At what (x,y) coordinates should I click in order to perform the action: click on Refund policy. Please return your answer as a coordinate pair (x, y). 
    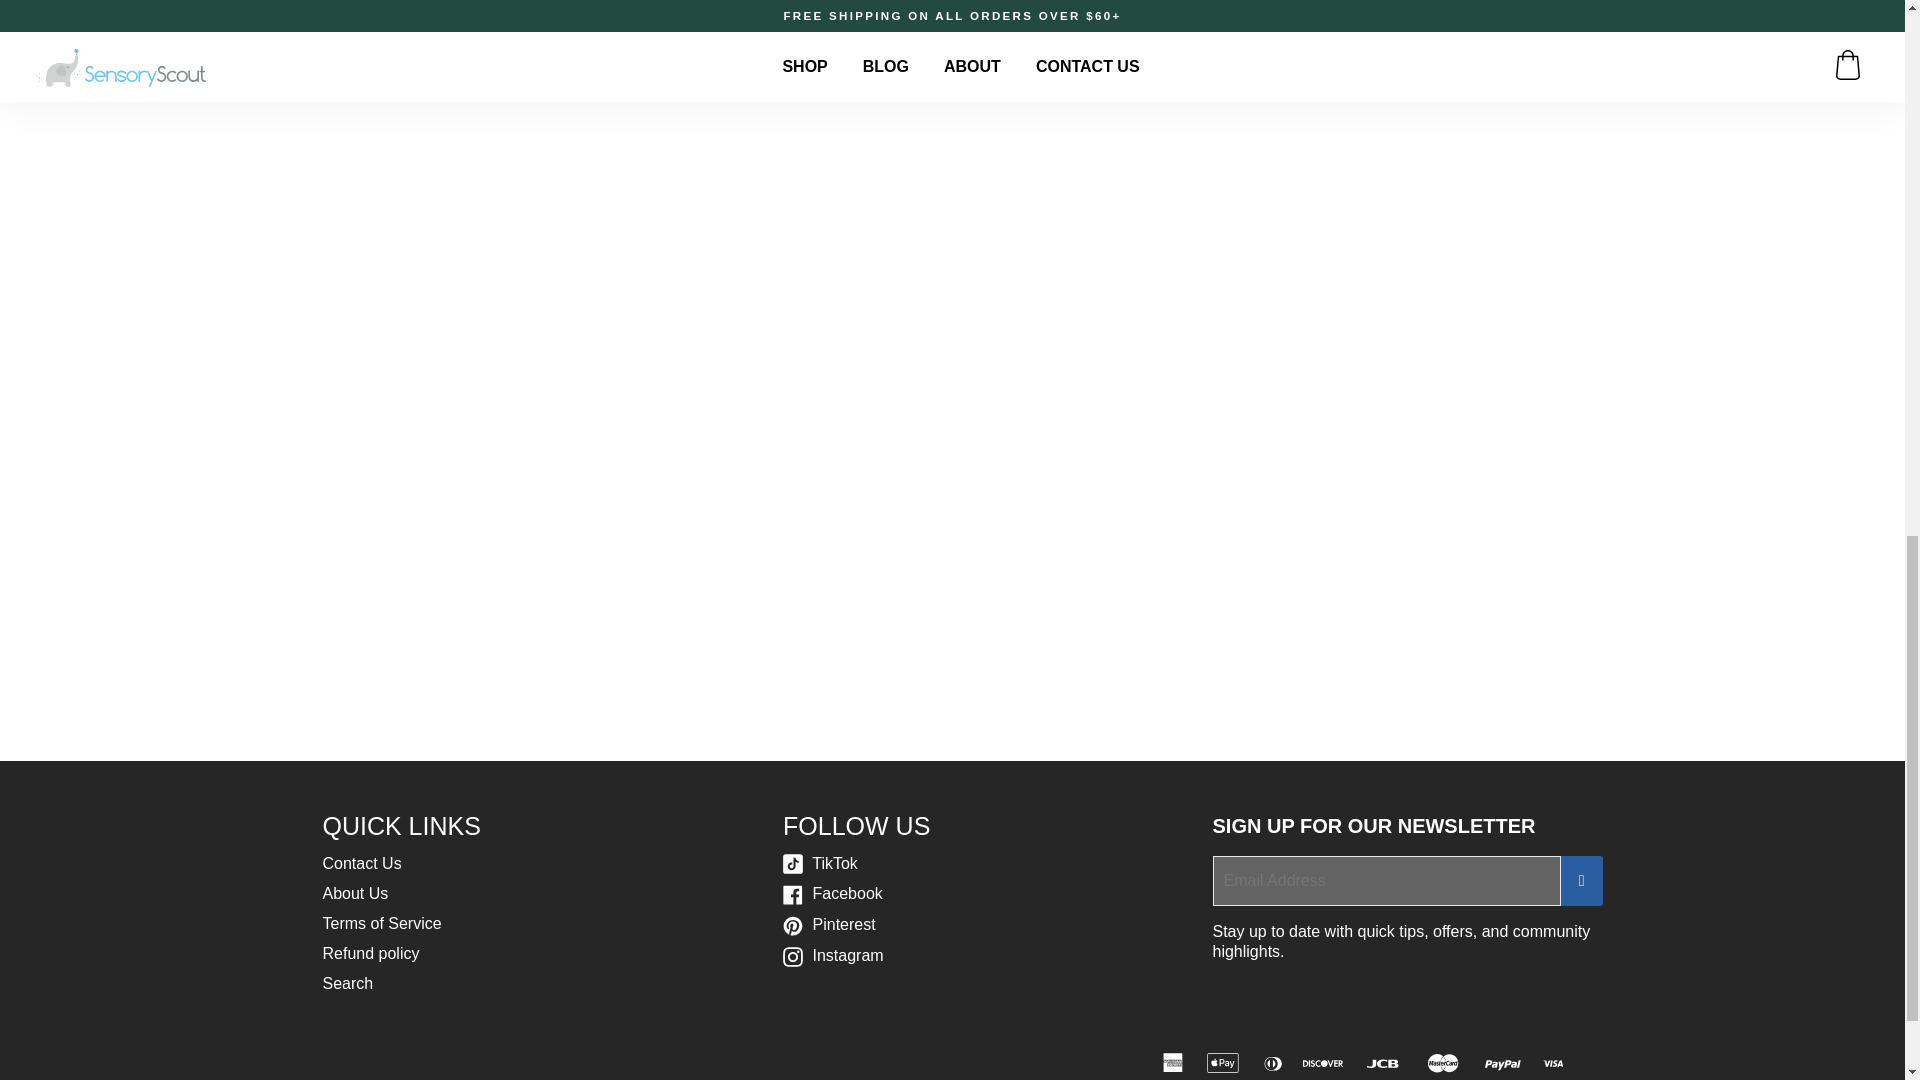
    Looking at the image, I should click on (370, 954).